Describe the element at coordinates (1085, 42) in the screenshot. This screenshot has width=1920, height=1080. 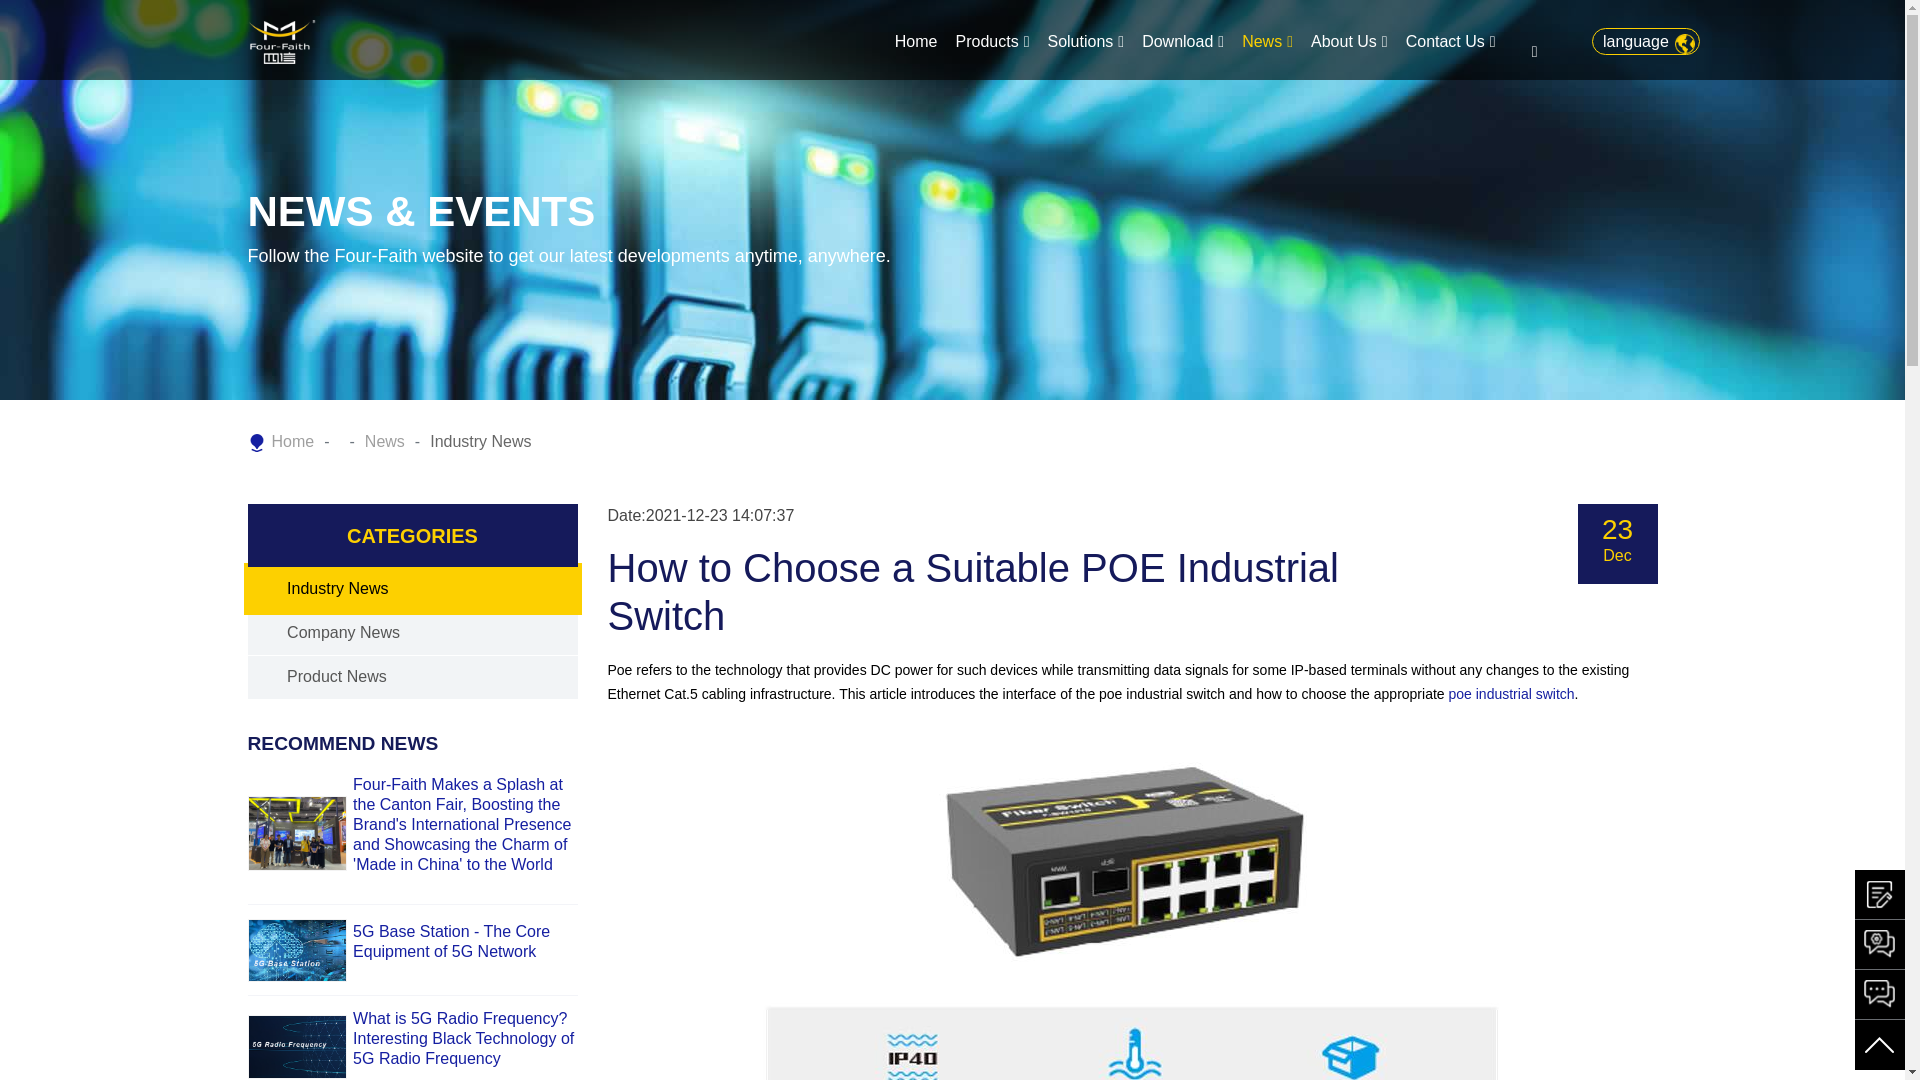
I see `Solutions` at that location.